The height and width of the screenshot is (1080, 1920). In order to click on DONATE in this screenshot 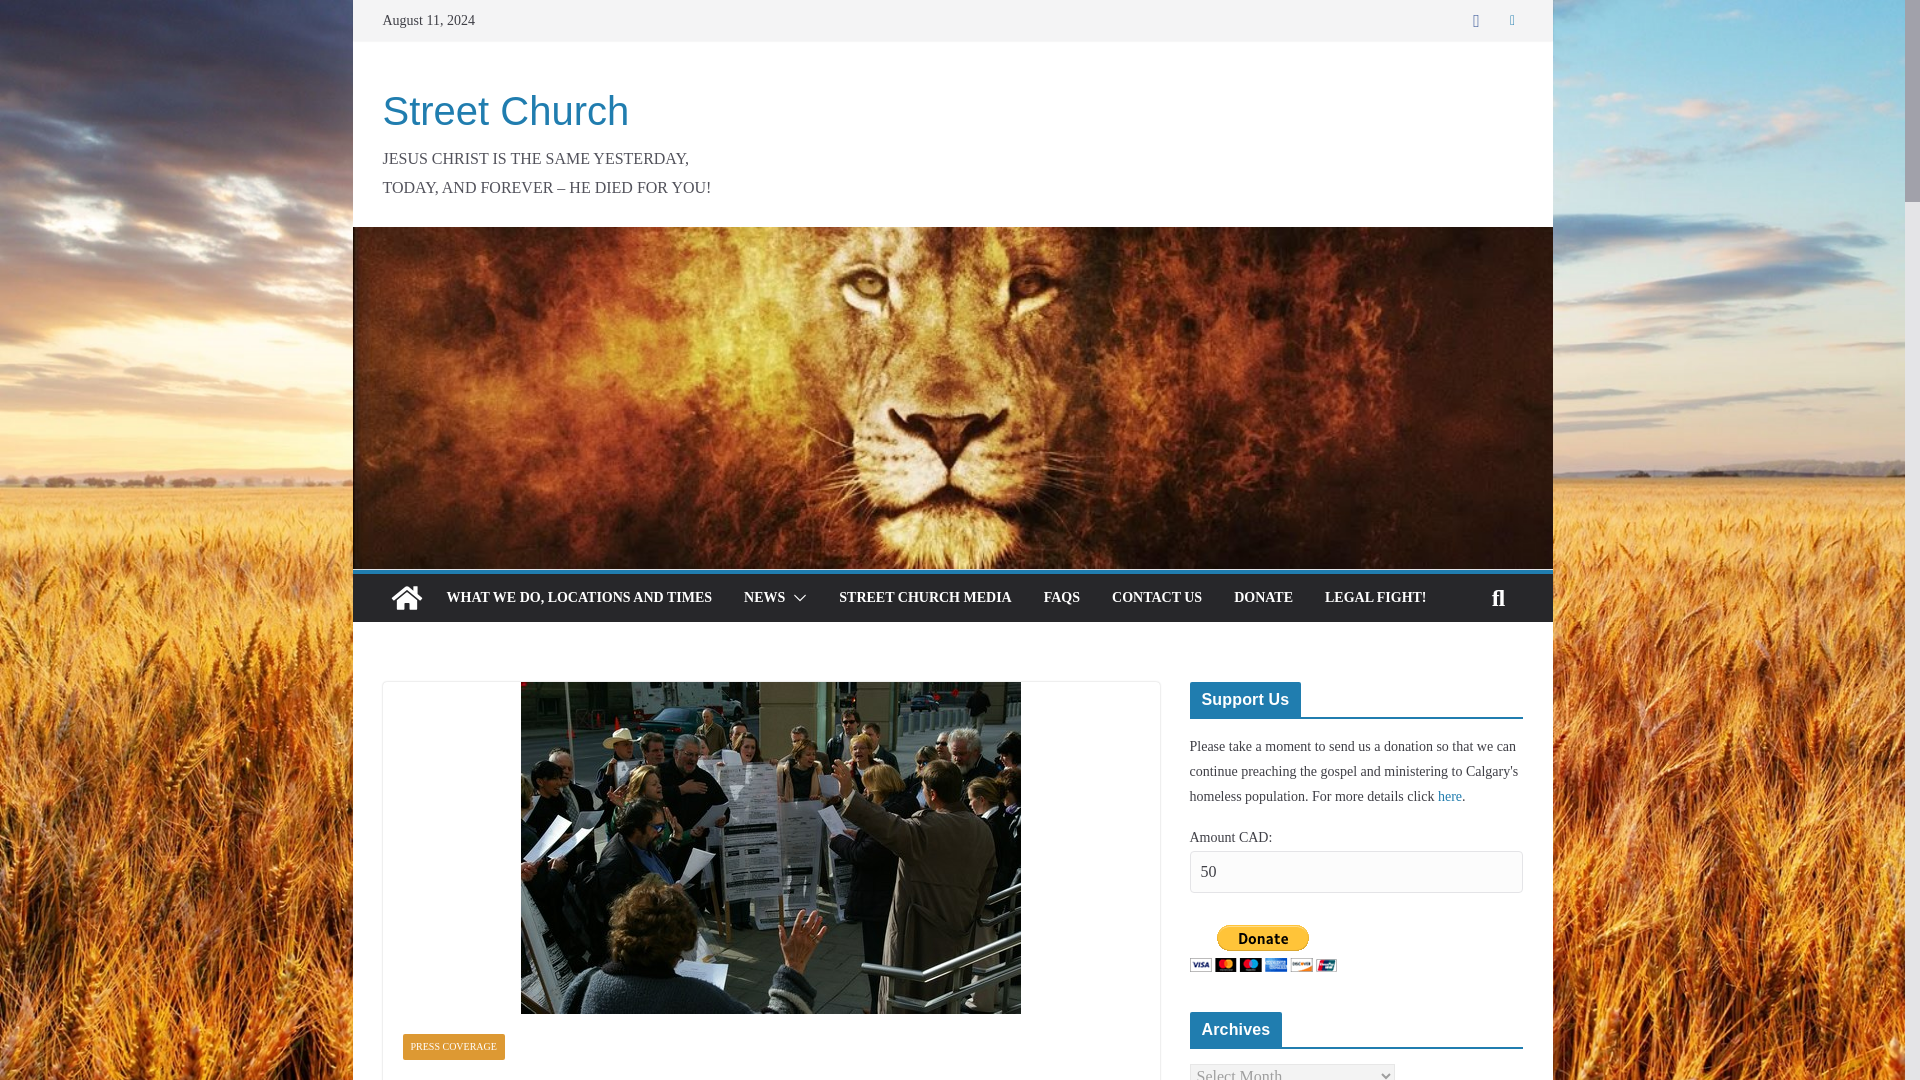, I will do `click(1263, 598)`.